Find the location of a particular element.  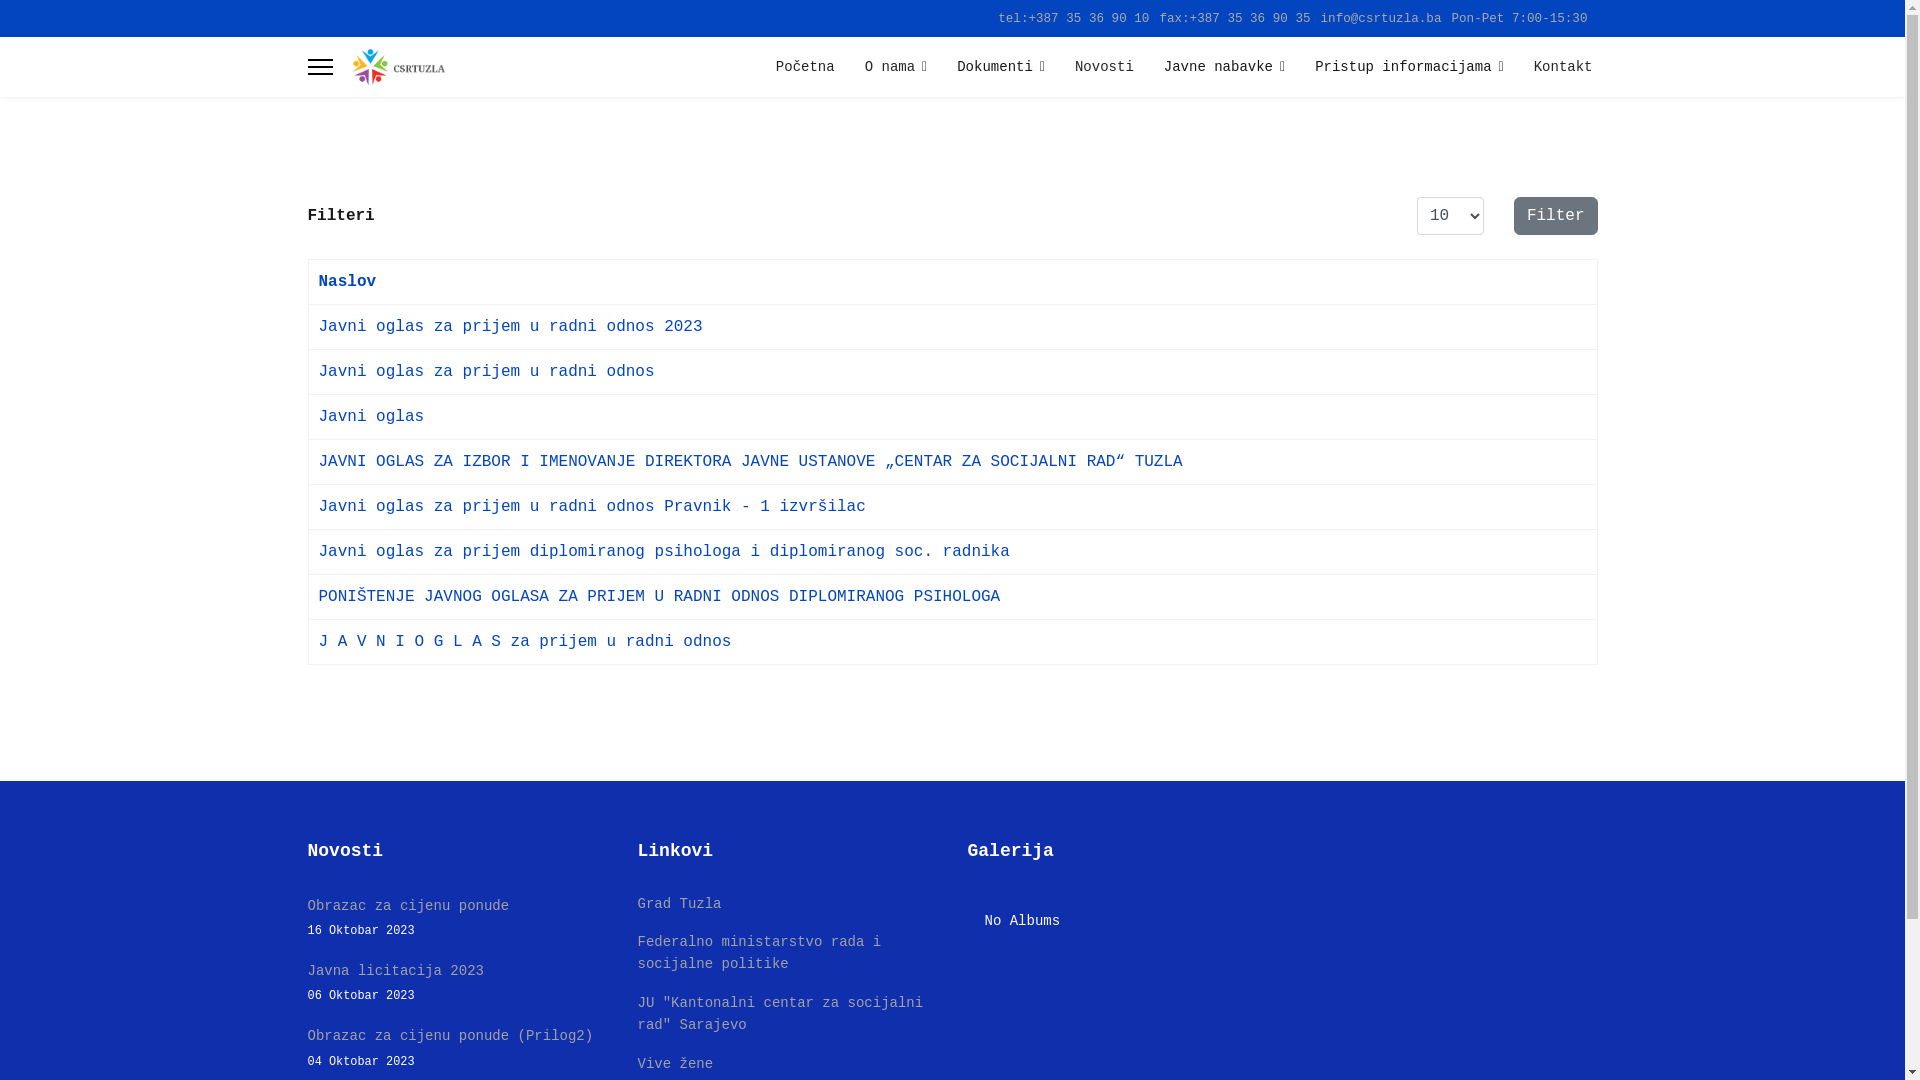

O nama is located at coordinates (896, 67).